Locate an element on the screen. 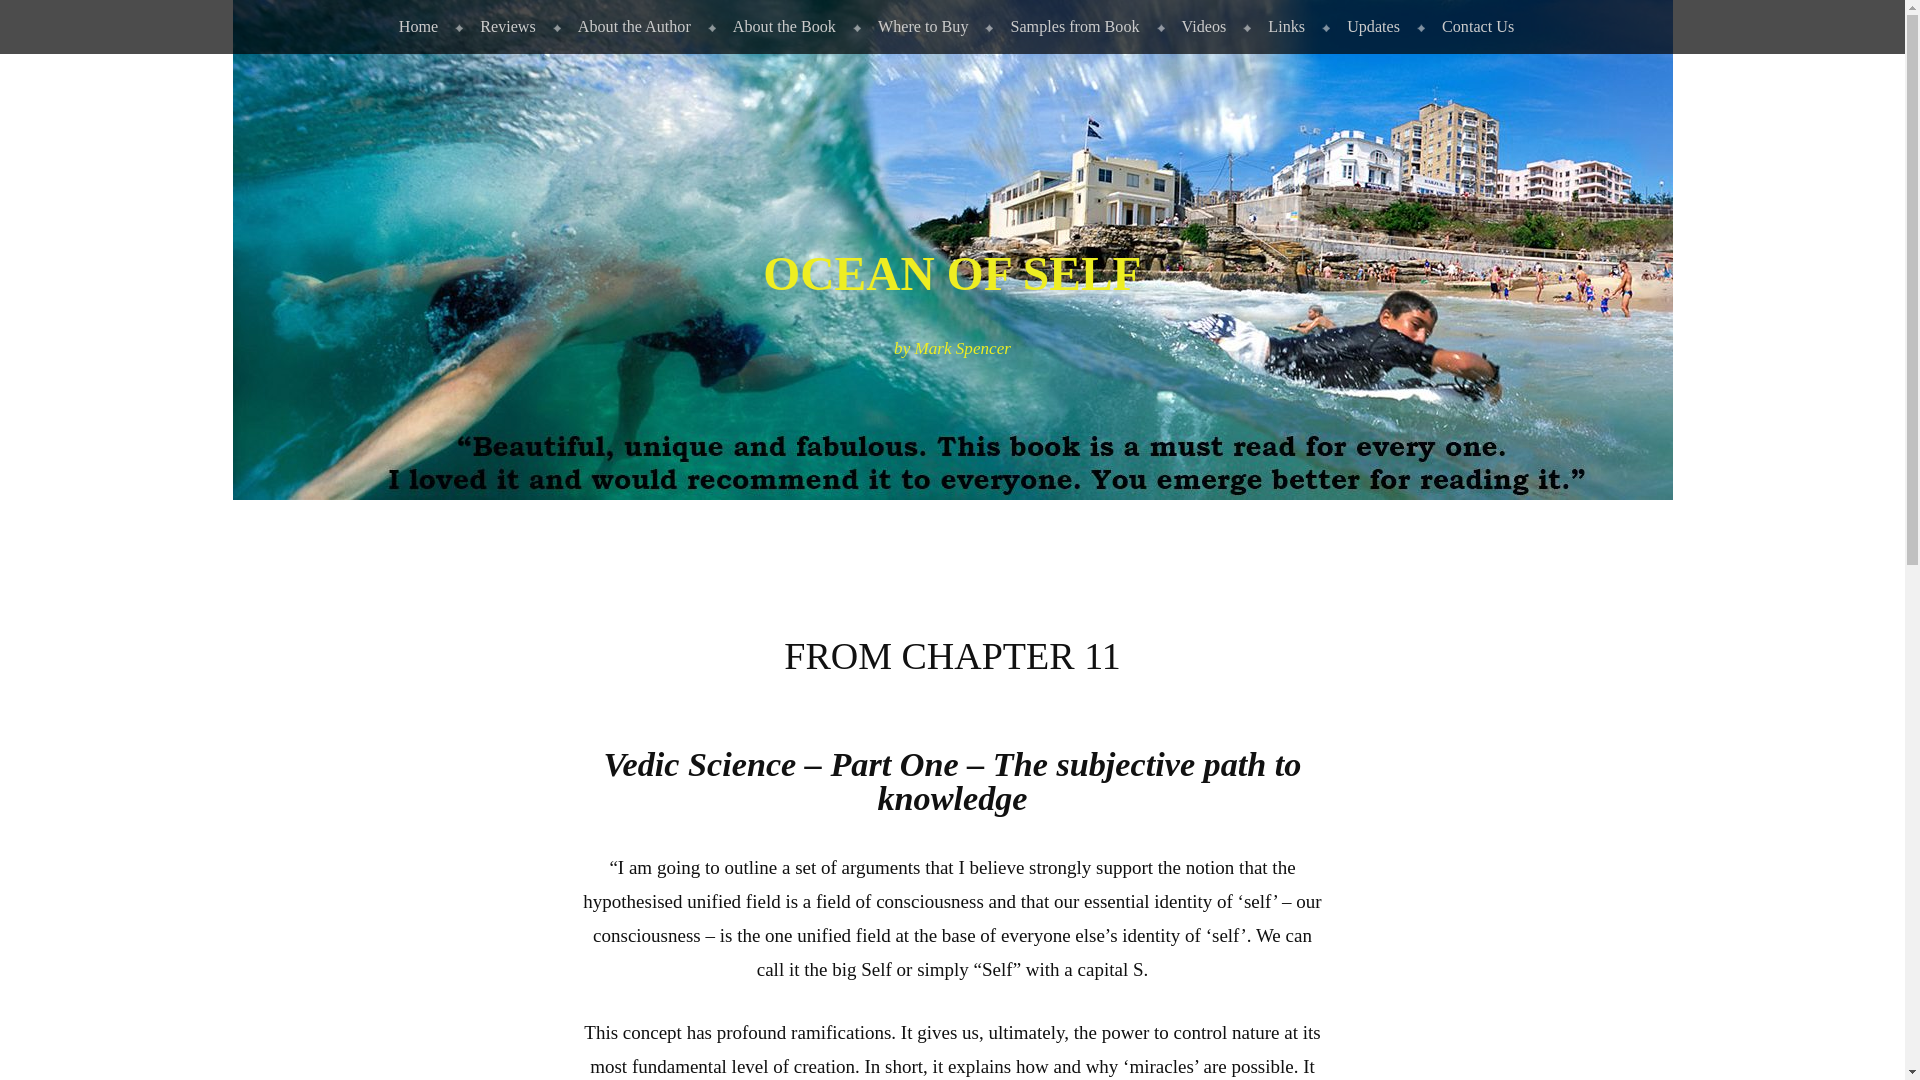 The image size is (1920, 1080). Updates is located at coordinates (1370, 27).